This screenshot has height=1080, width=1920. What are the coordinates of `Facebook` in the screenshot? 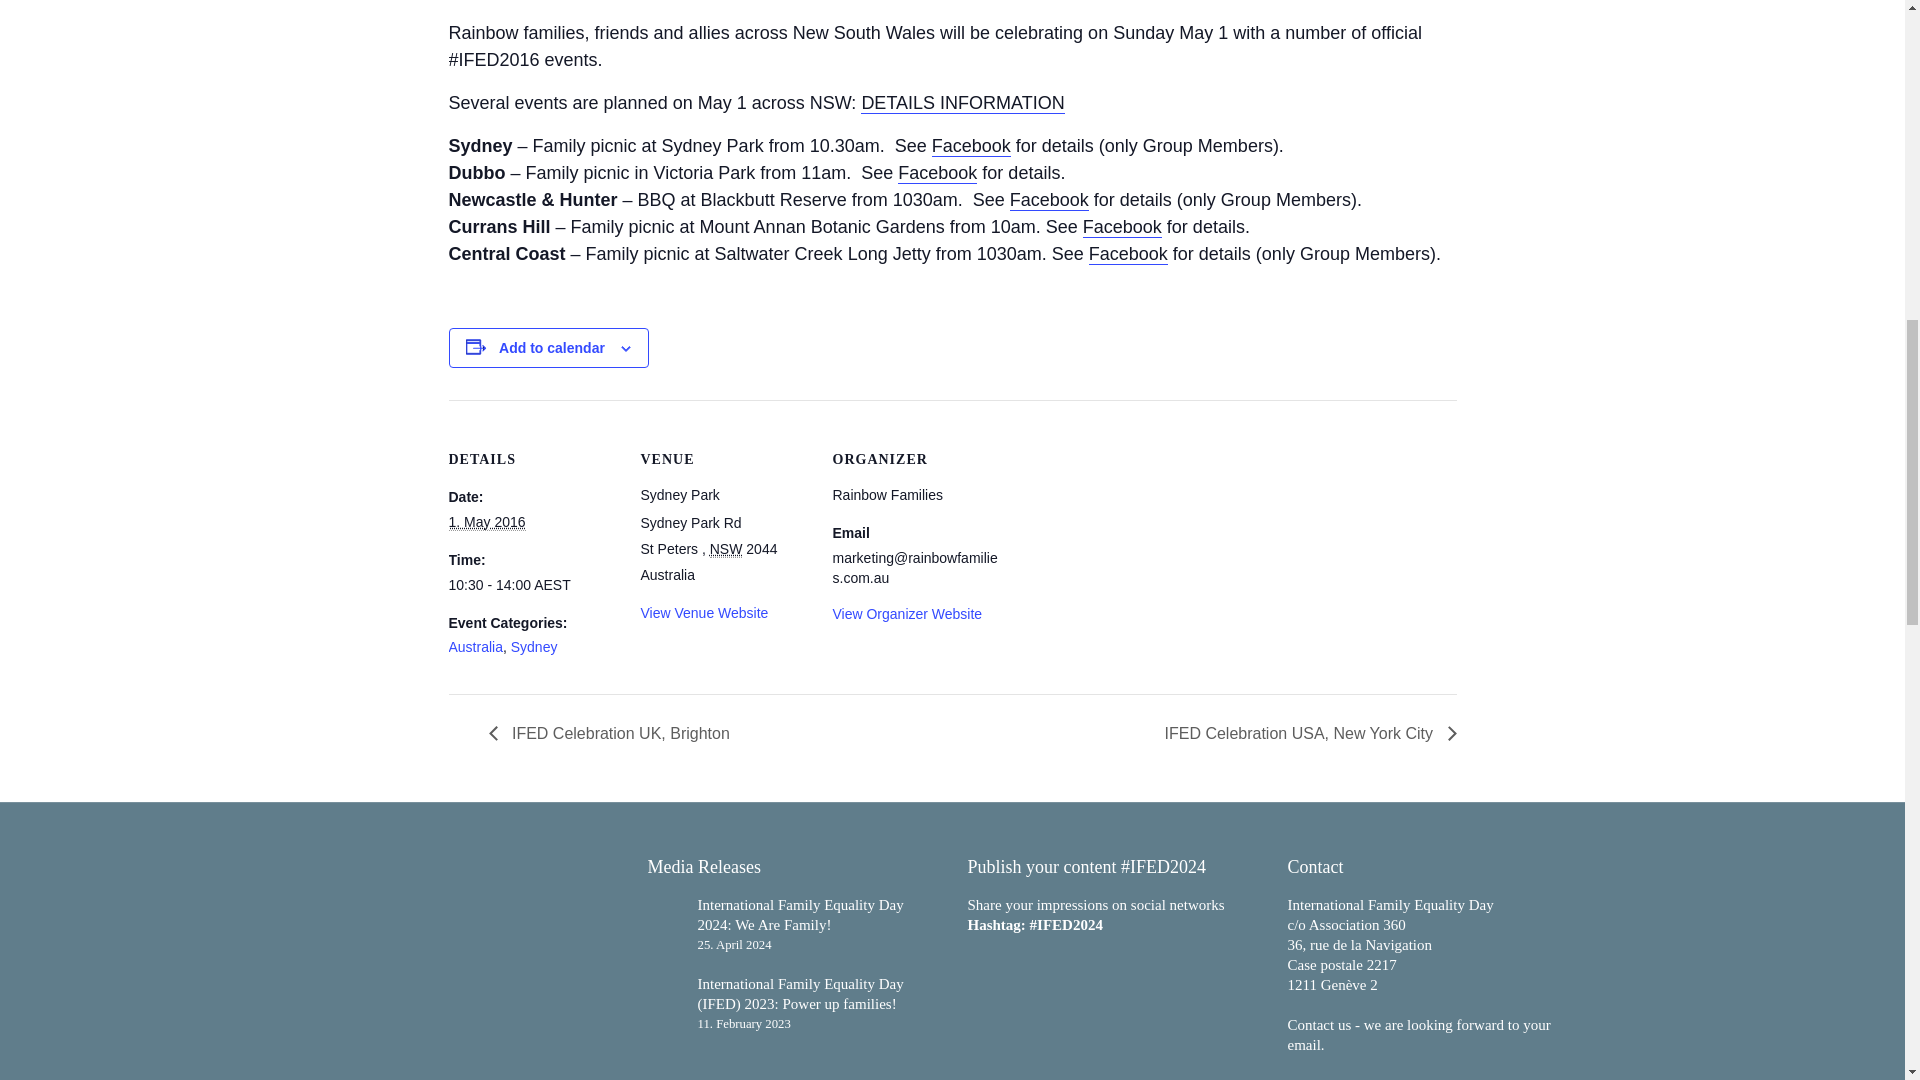 It's located at (1048, 200).